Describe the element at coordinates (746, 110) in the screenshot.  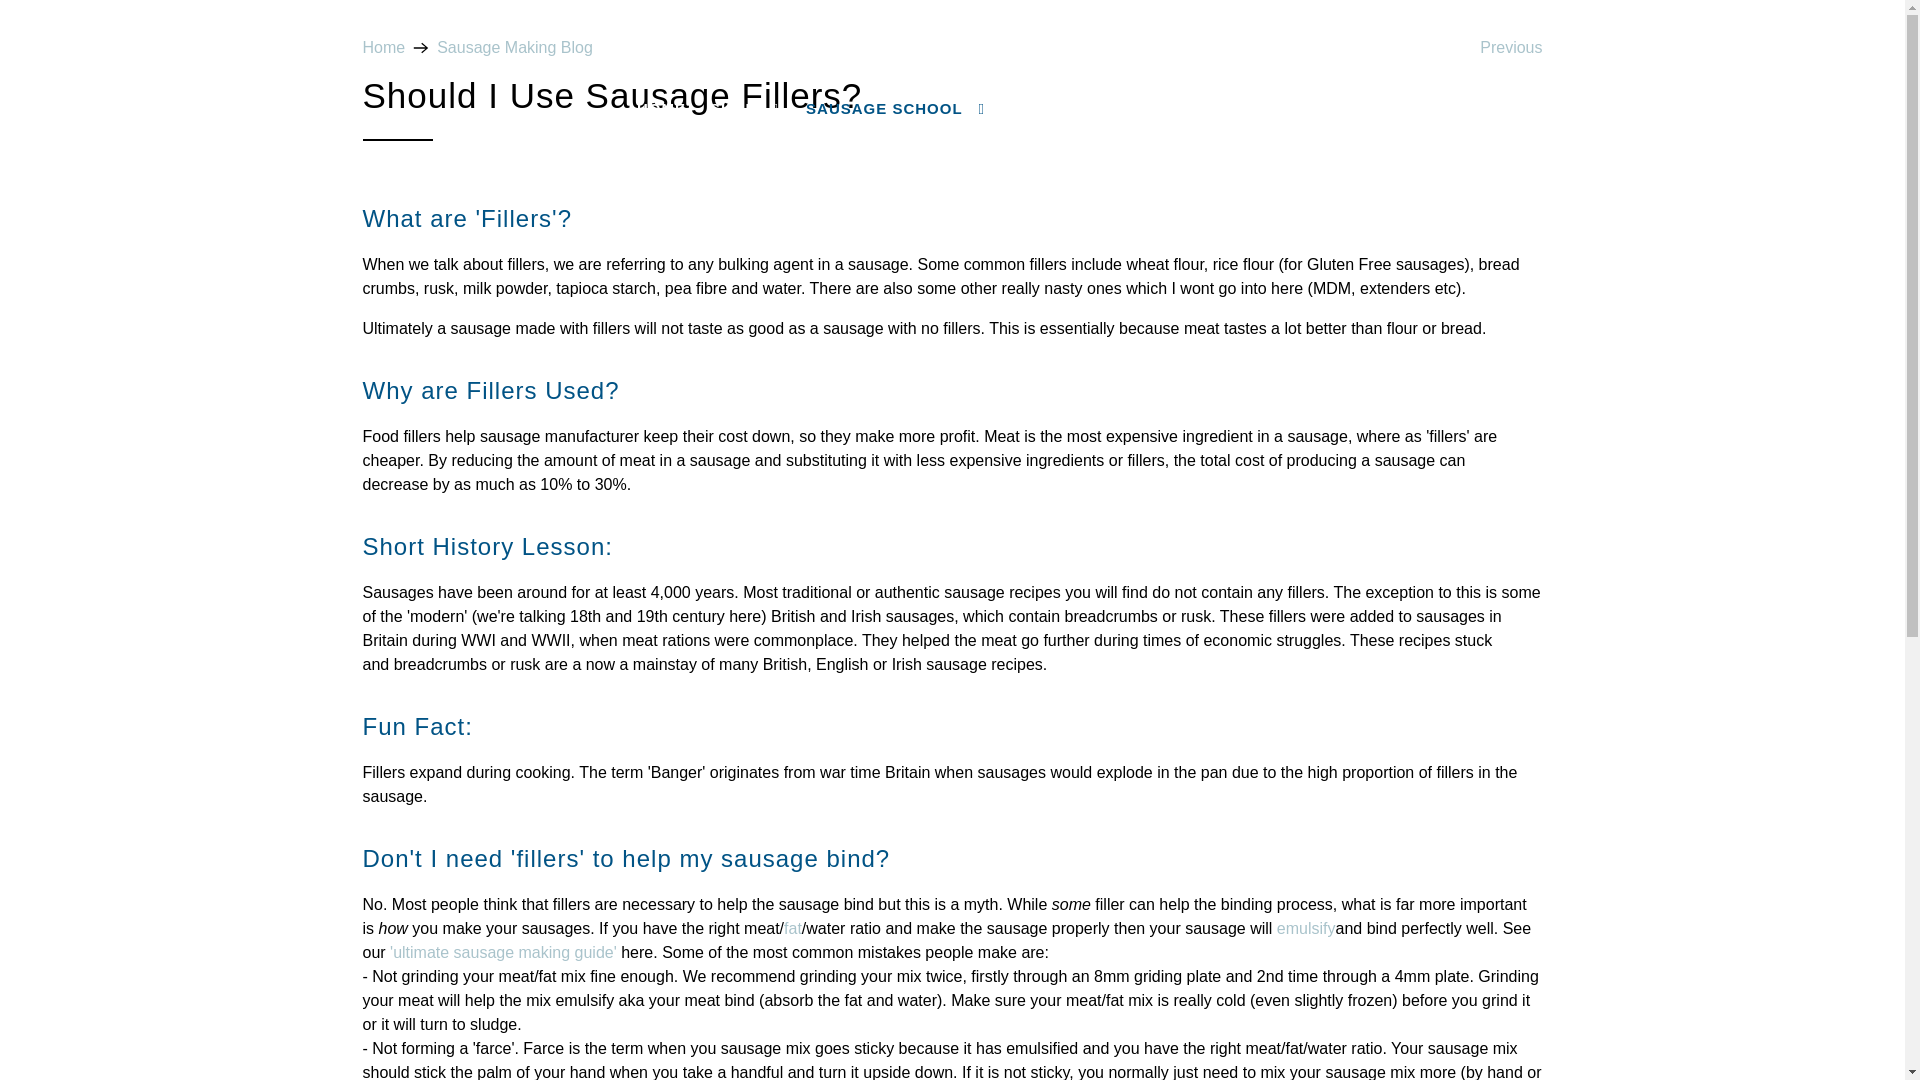
I see `SHOP` at that location.